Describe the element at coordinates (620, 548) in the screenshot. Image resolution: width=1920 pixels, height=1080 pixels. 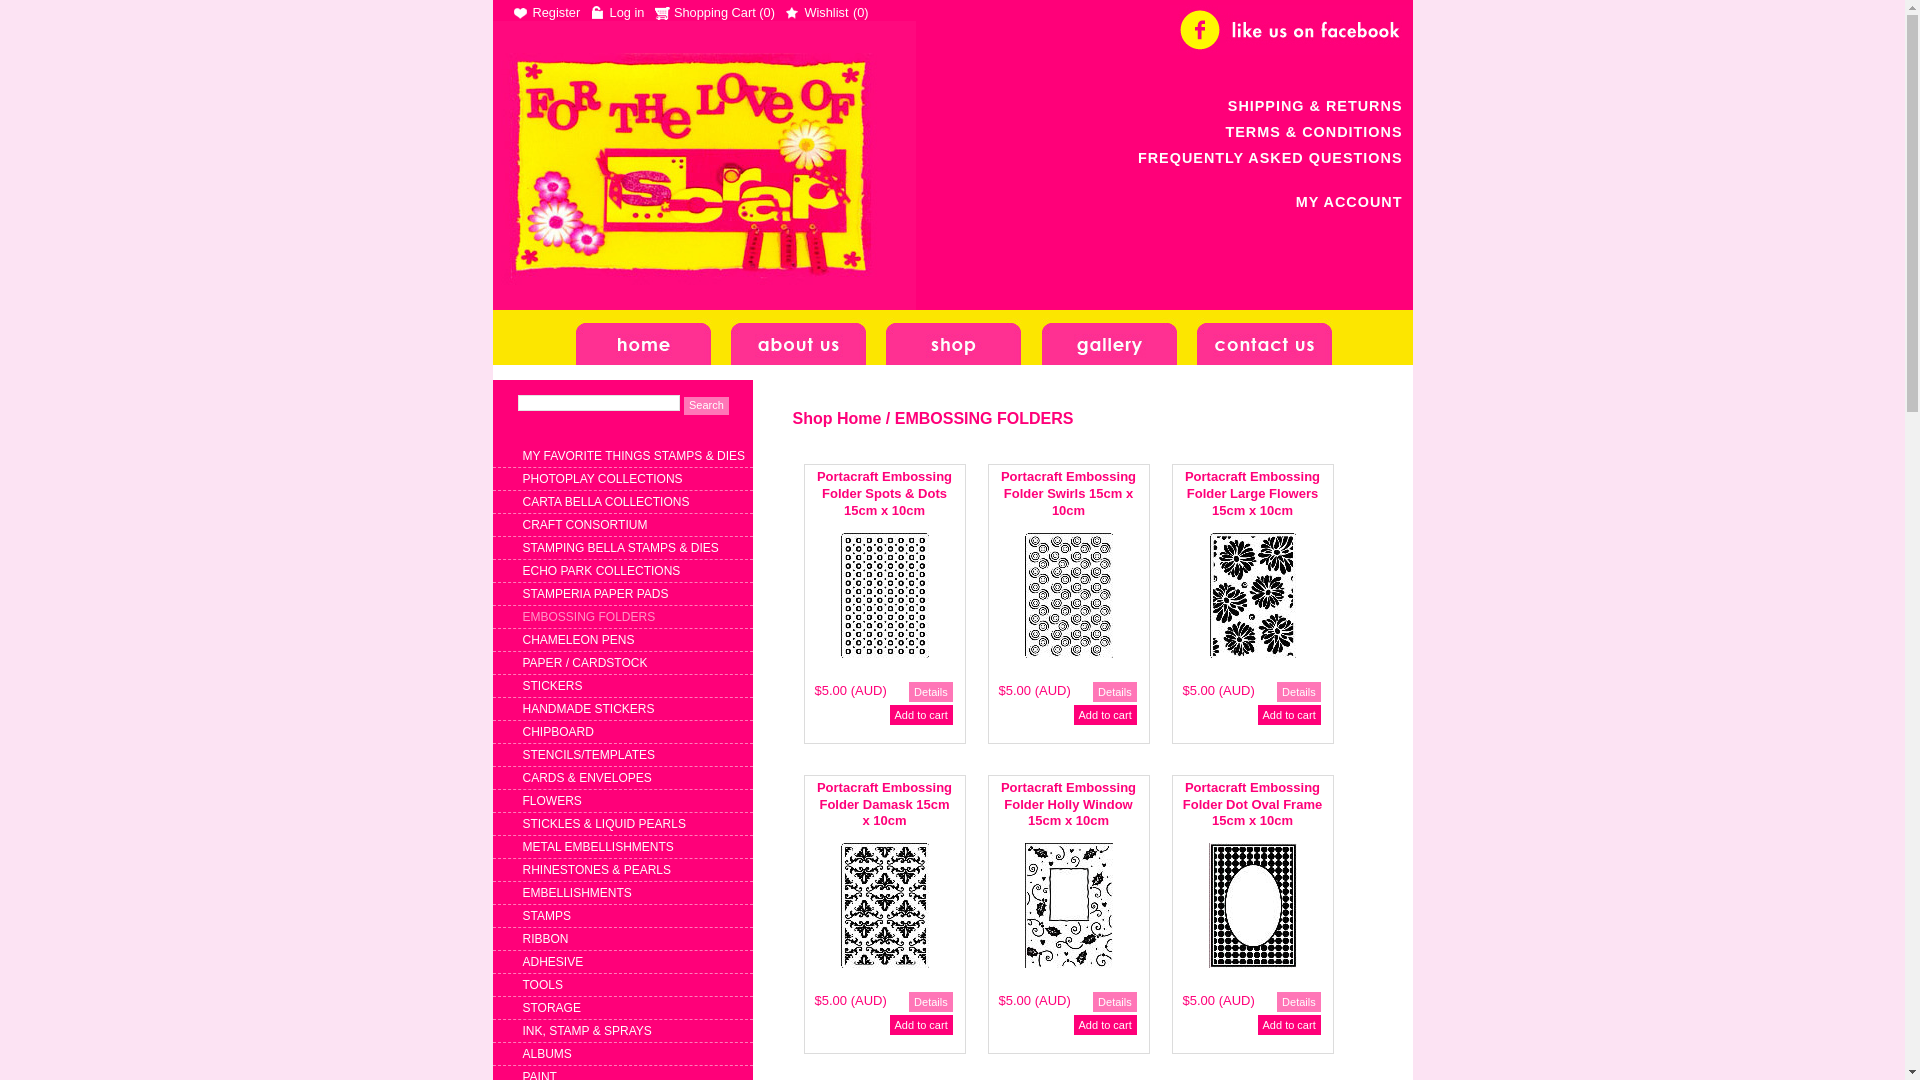
I see `STAMPING BELLA STAMPS & DIES` at that location.